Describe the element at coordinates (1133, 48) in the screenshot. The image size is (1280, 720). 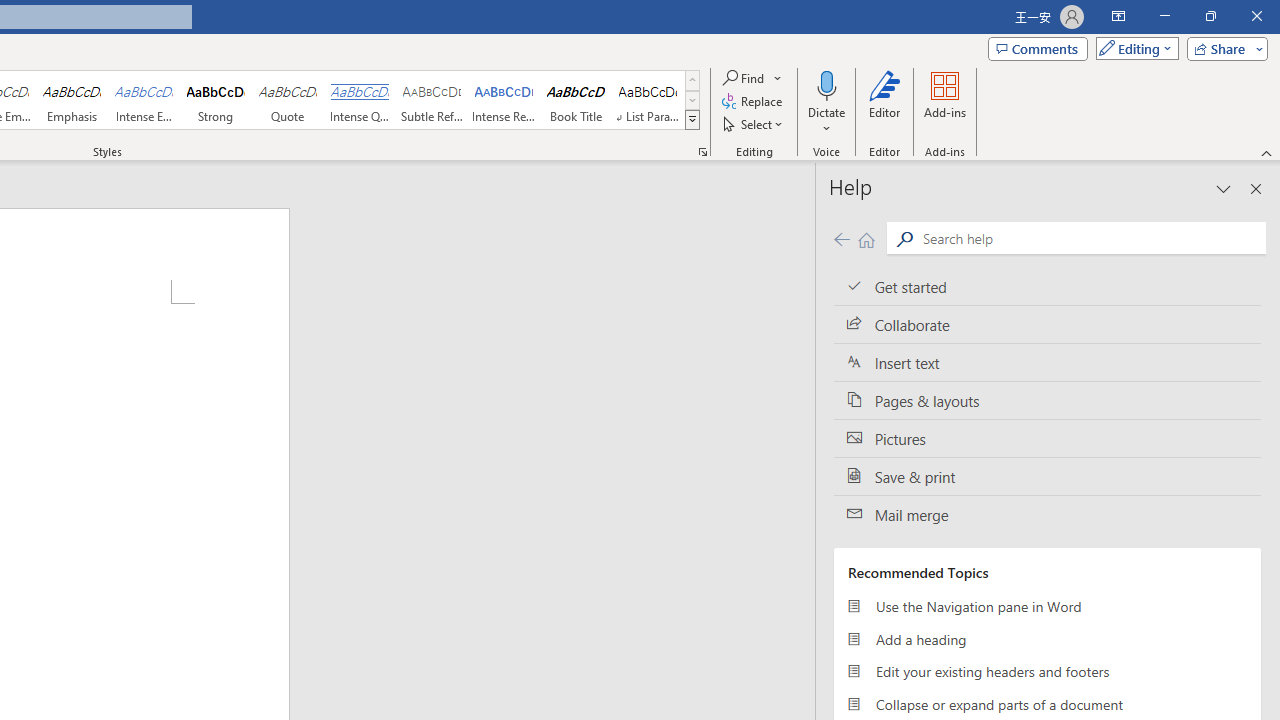
I see `Mode` at that location.